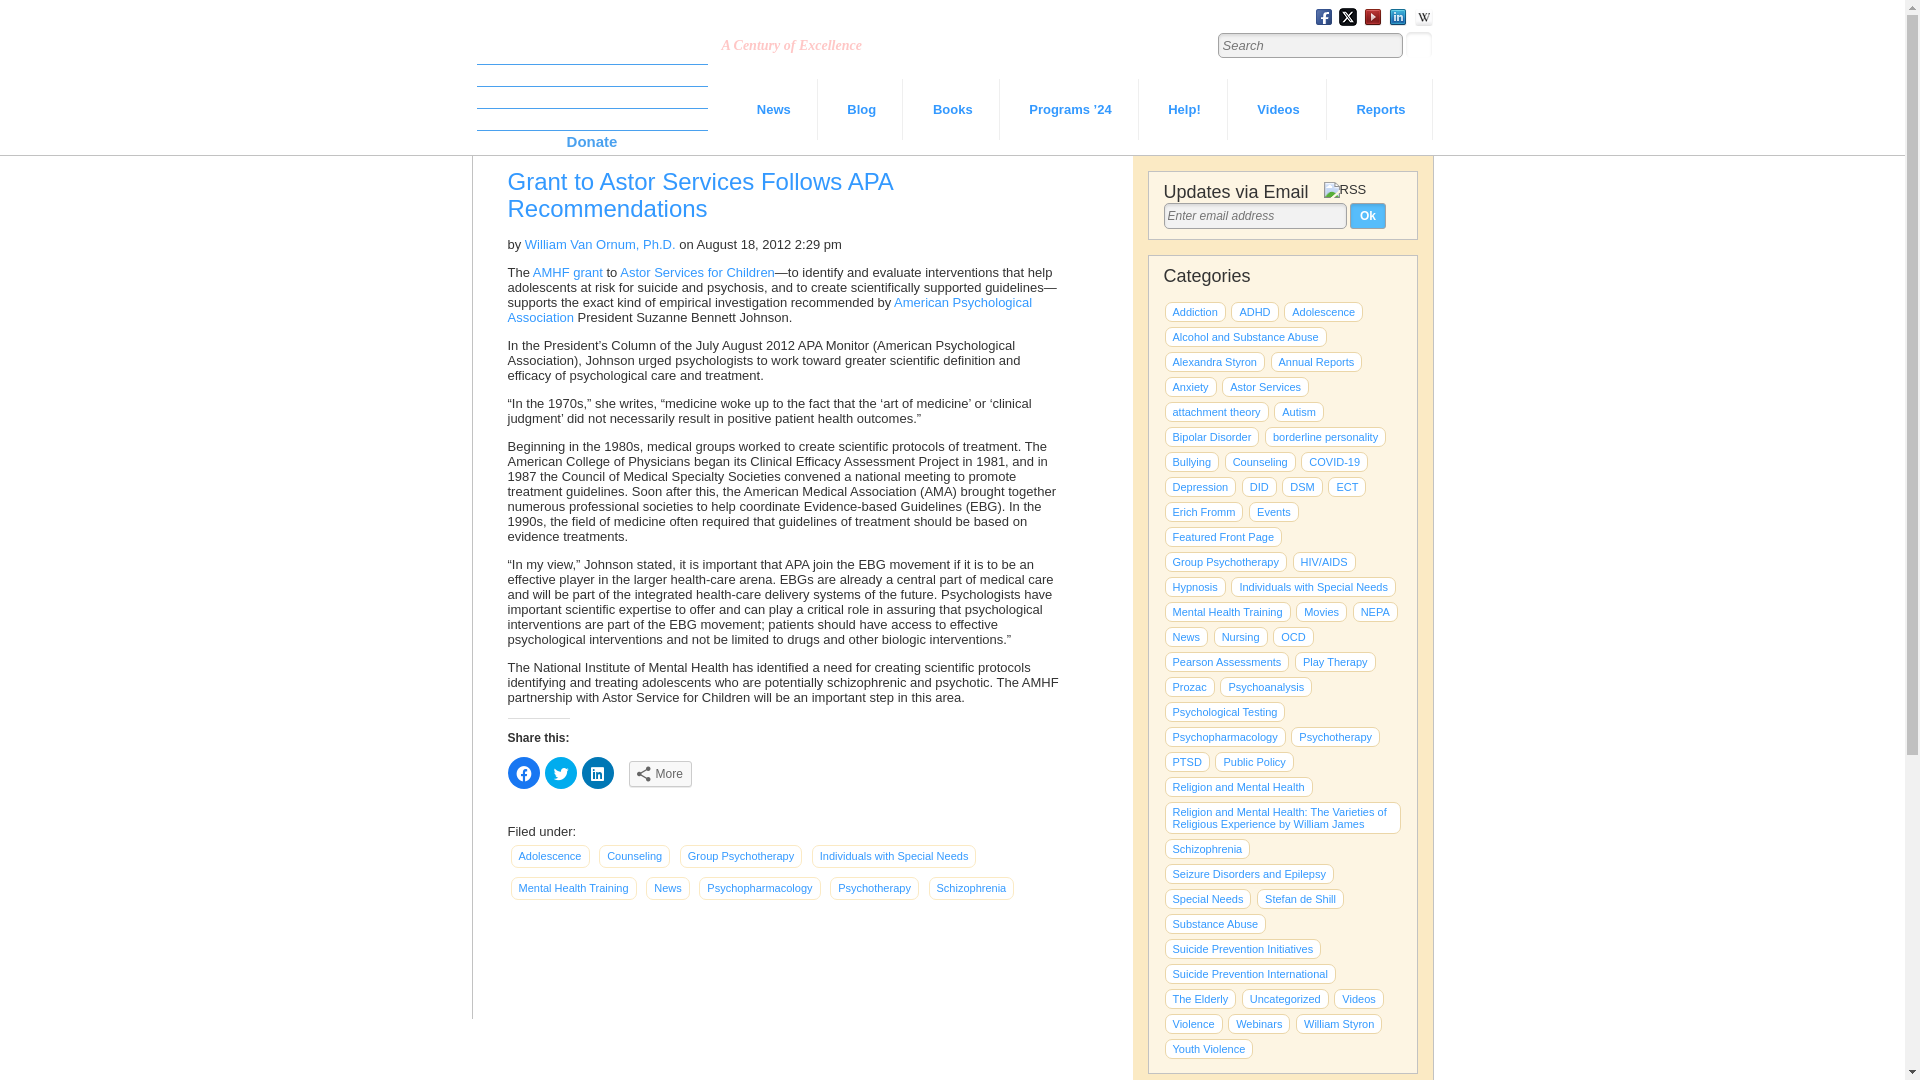 Image resolution: width=1920 pixels, height=1080 pixels. Describe the element at coordinates (600, 244) in the screenshot. I see `William Van Ornum, Ph.D.` at that location.